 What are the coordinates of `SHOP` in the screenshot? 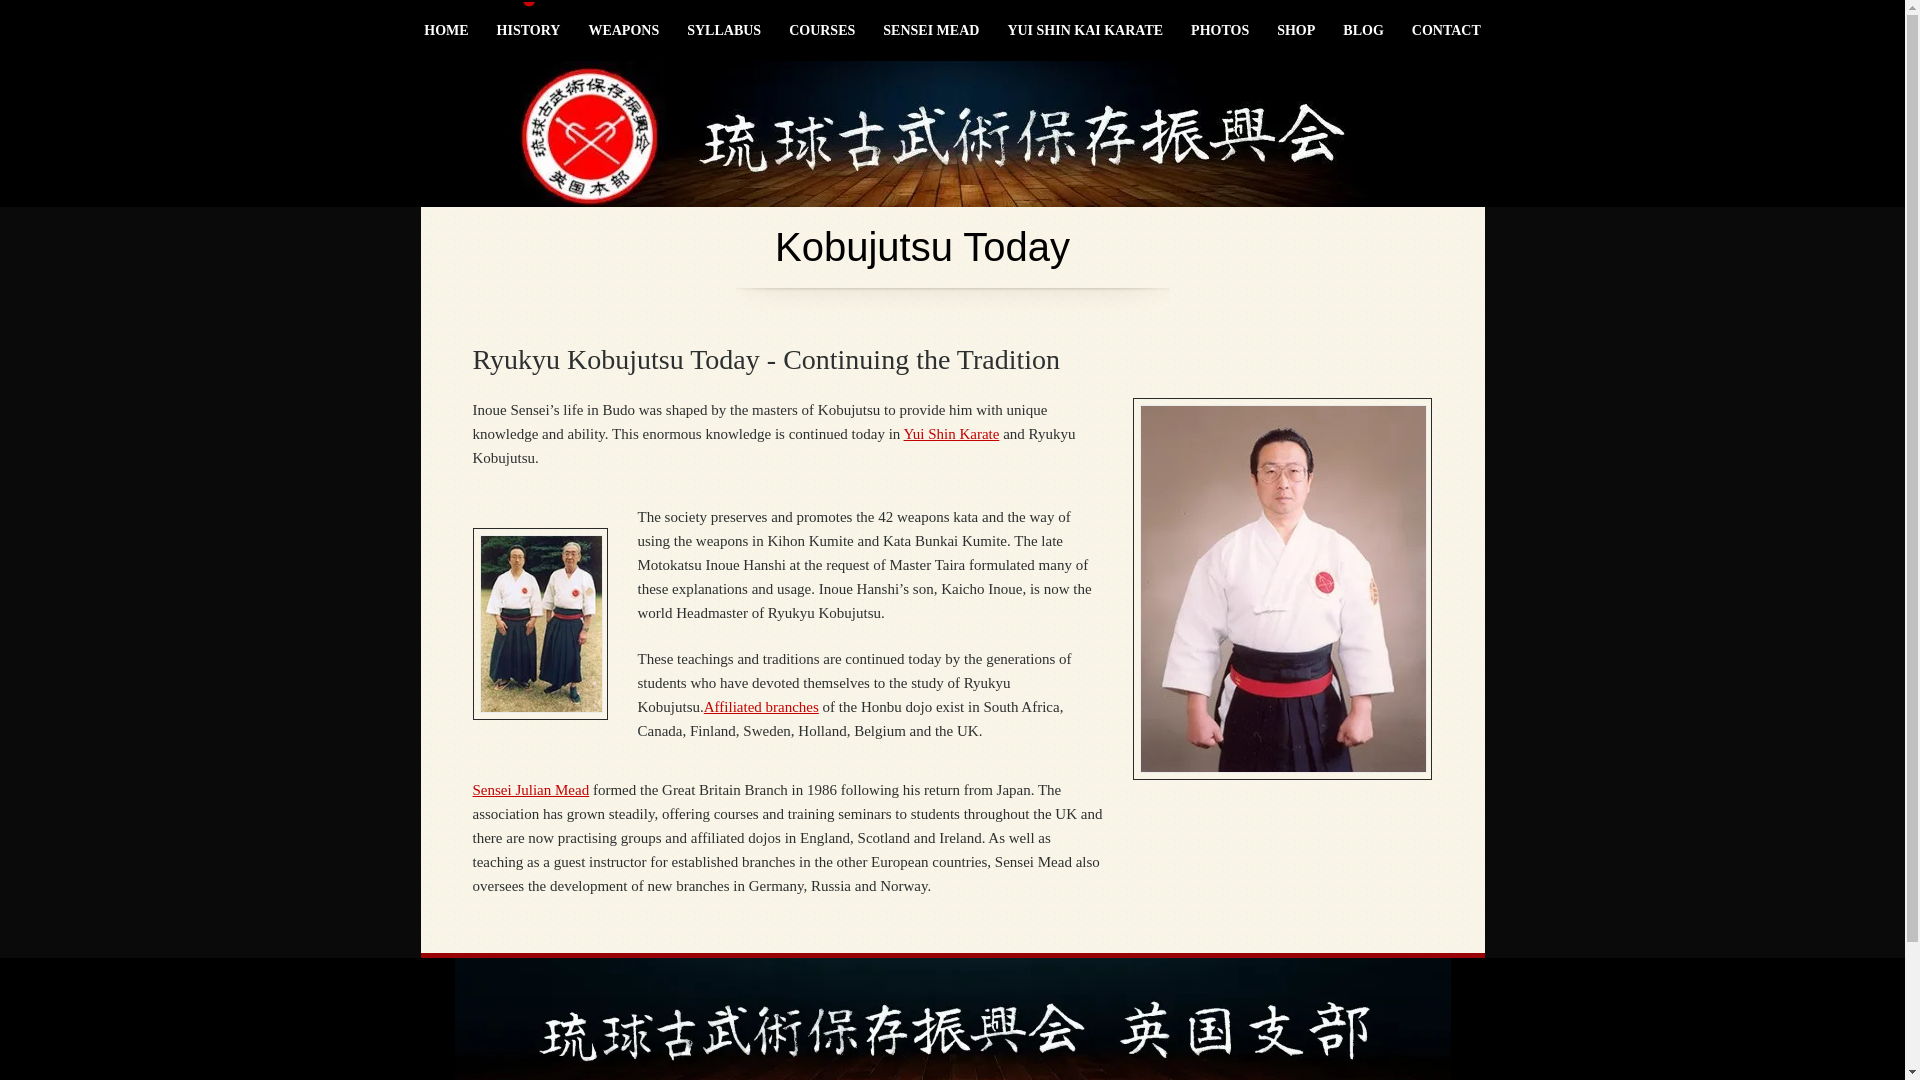 It's located at (1296, 30).